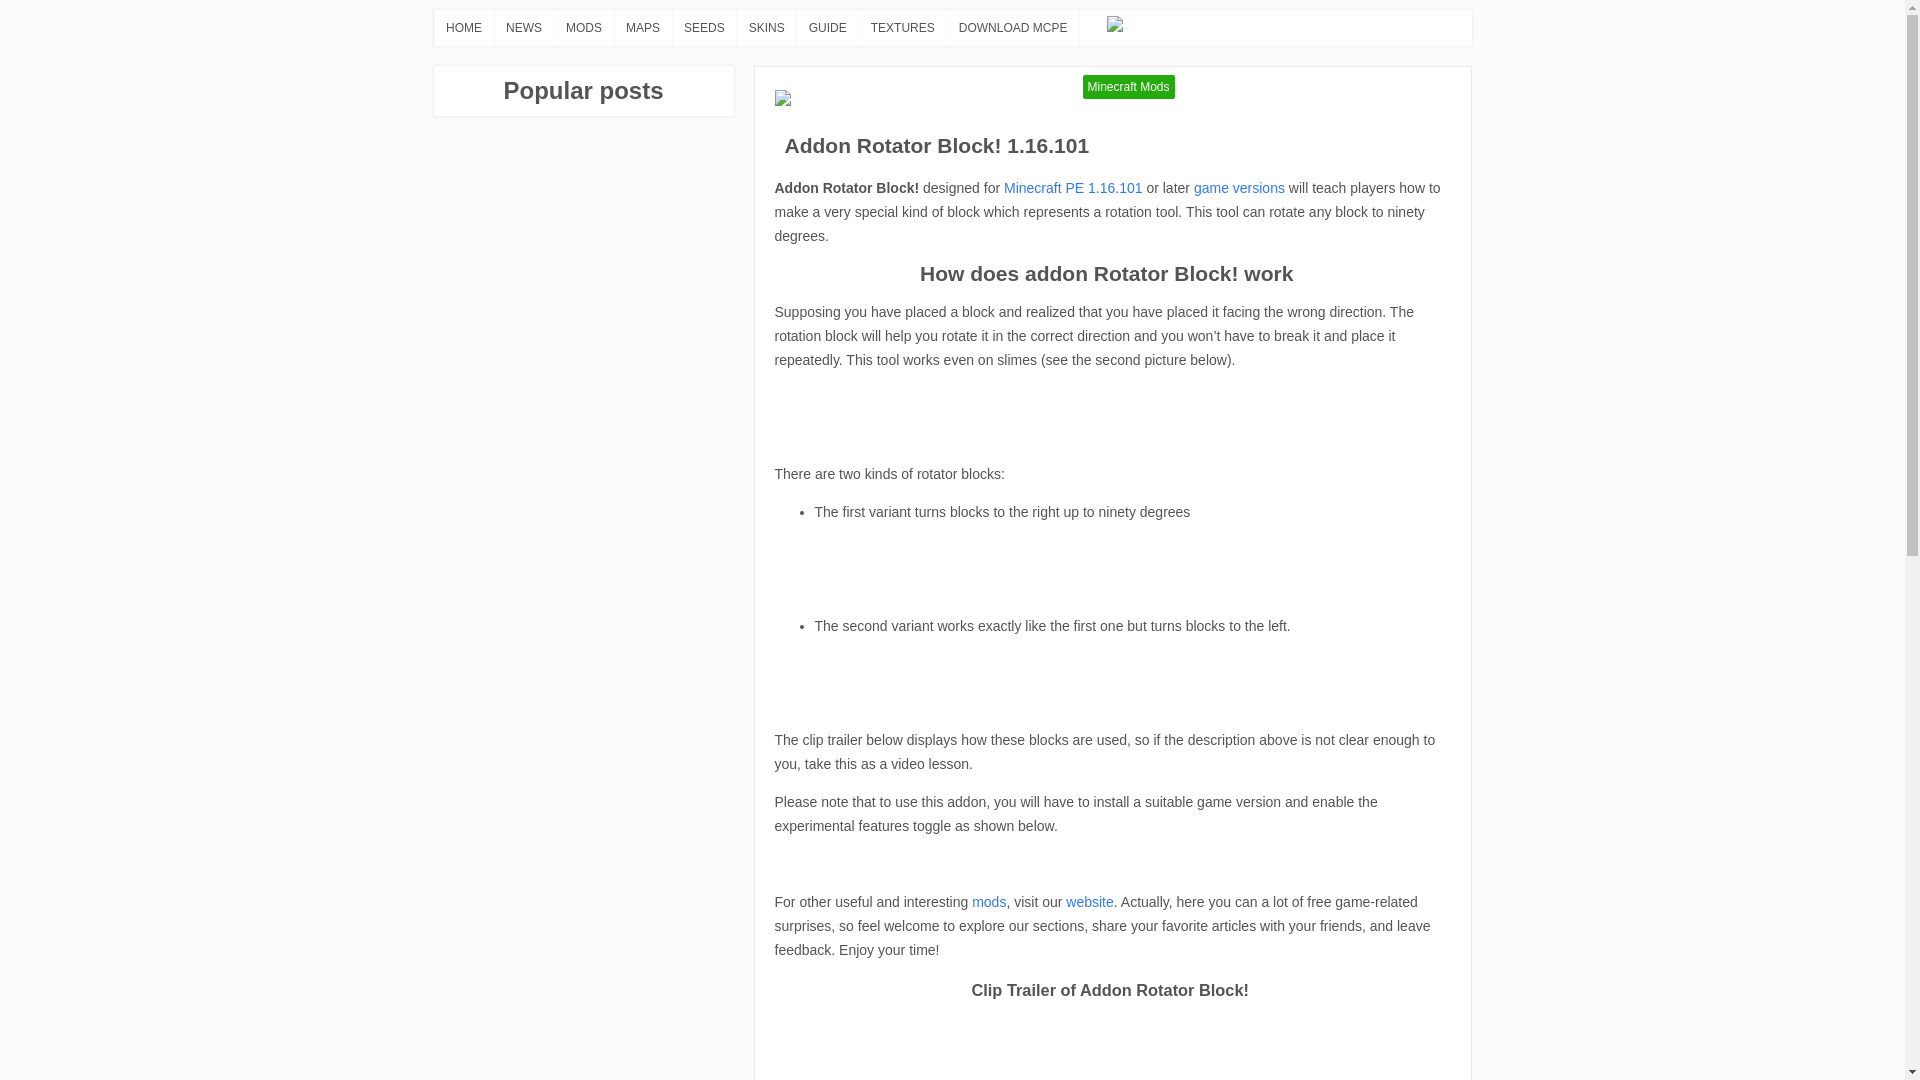 Image resolution: width=1920 pixels, height=1080 pixels. Describe the element at coordinates (1239, 188) in the screenshot. I see `game versions` at that location.